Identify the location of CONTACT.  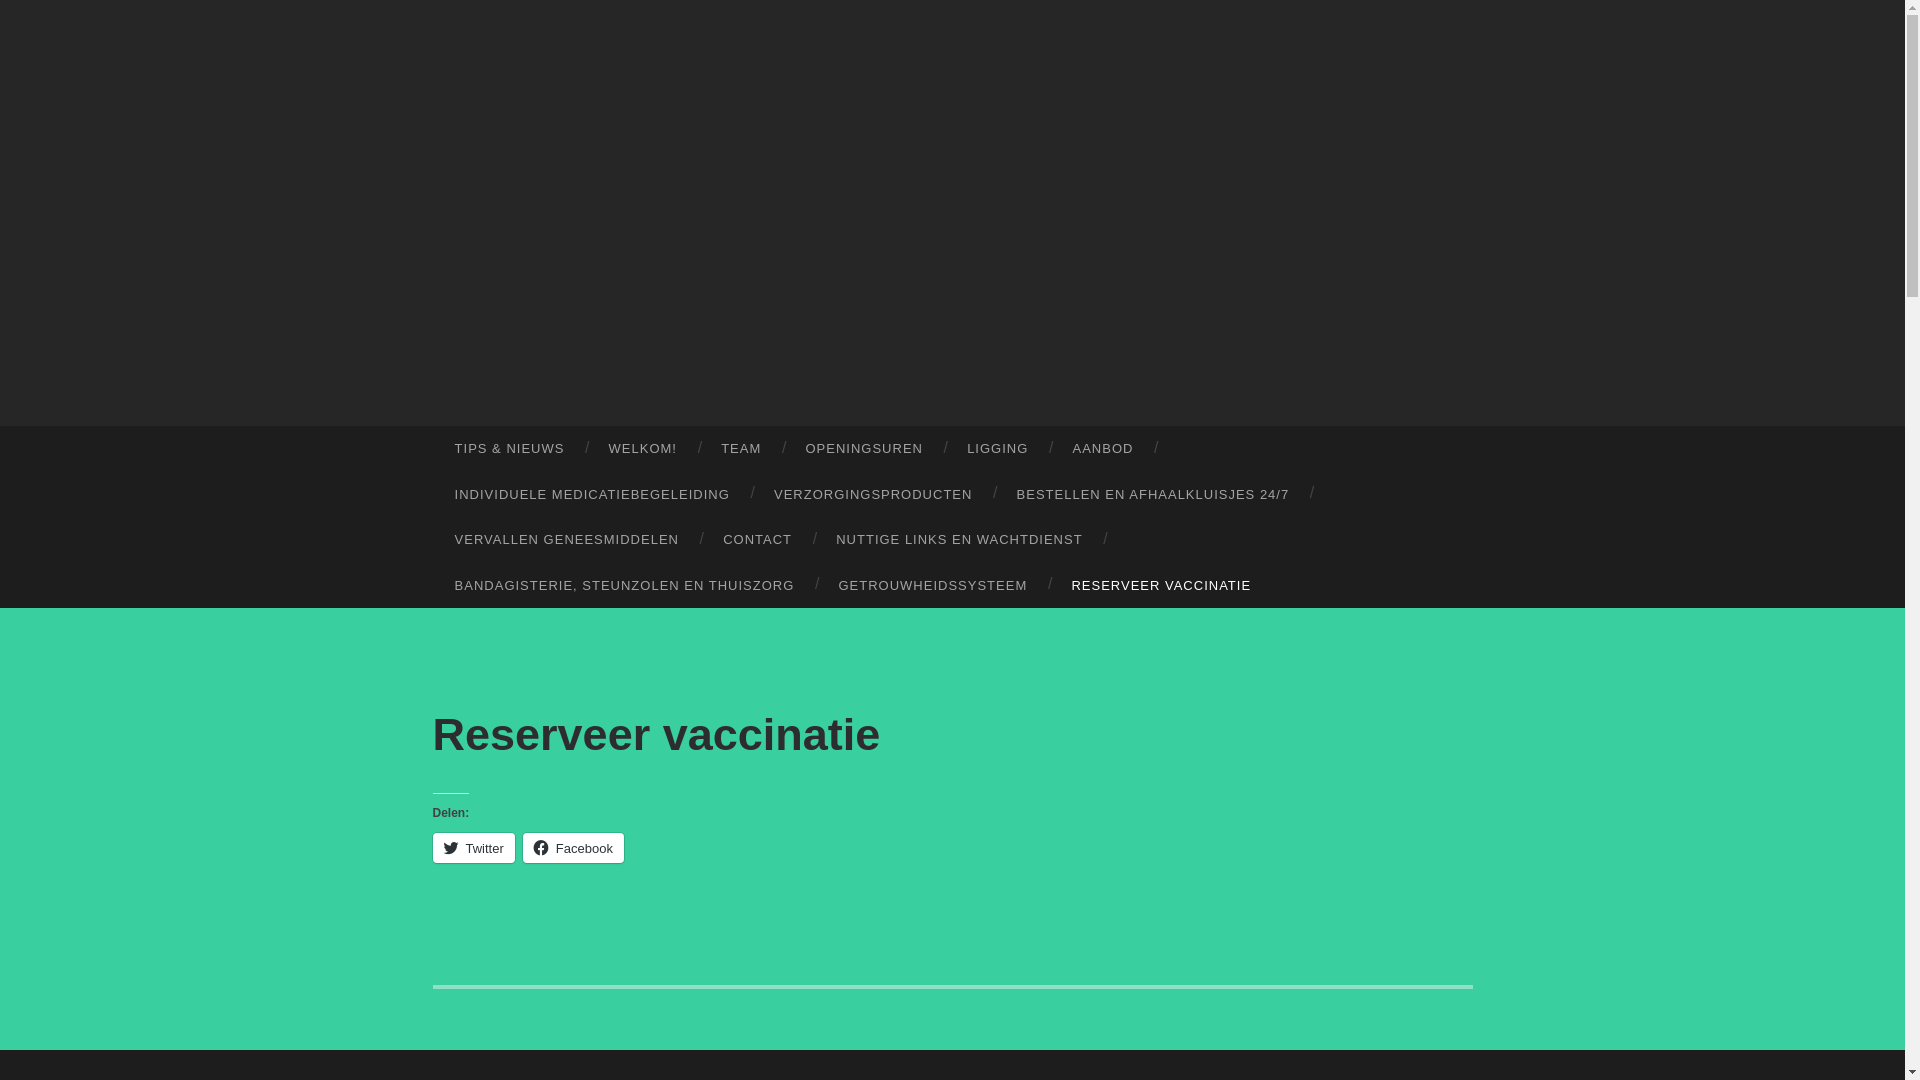
(758, 540).